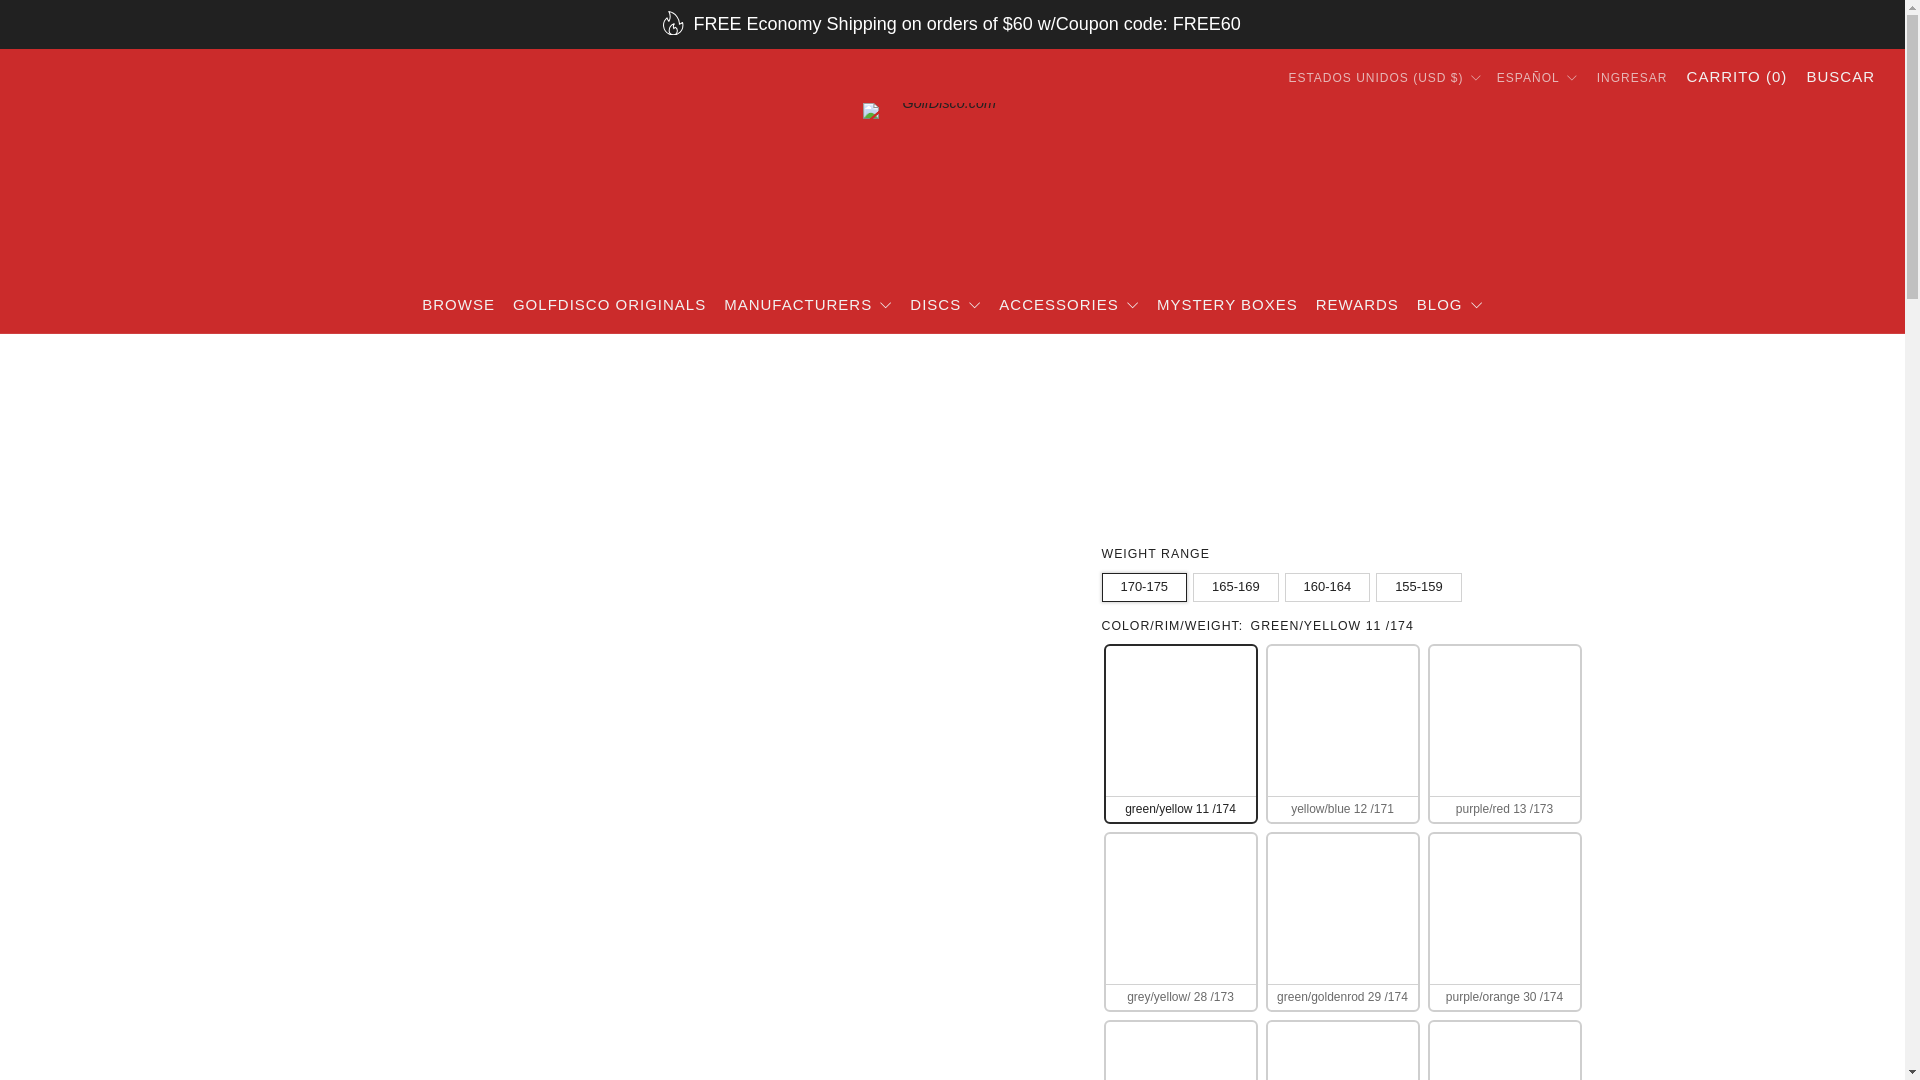 This screenshot has width=1920, height=1080. Describe the element at coordinates (808, 304) in the screenshot. I see `MANUFACTURERS` at that location.